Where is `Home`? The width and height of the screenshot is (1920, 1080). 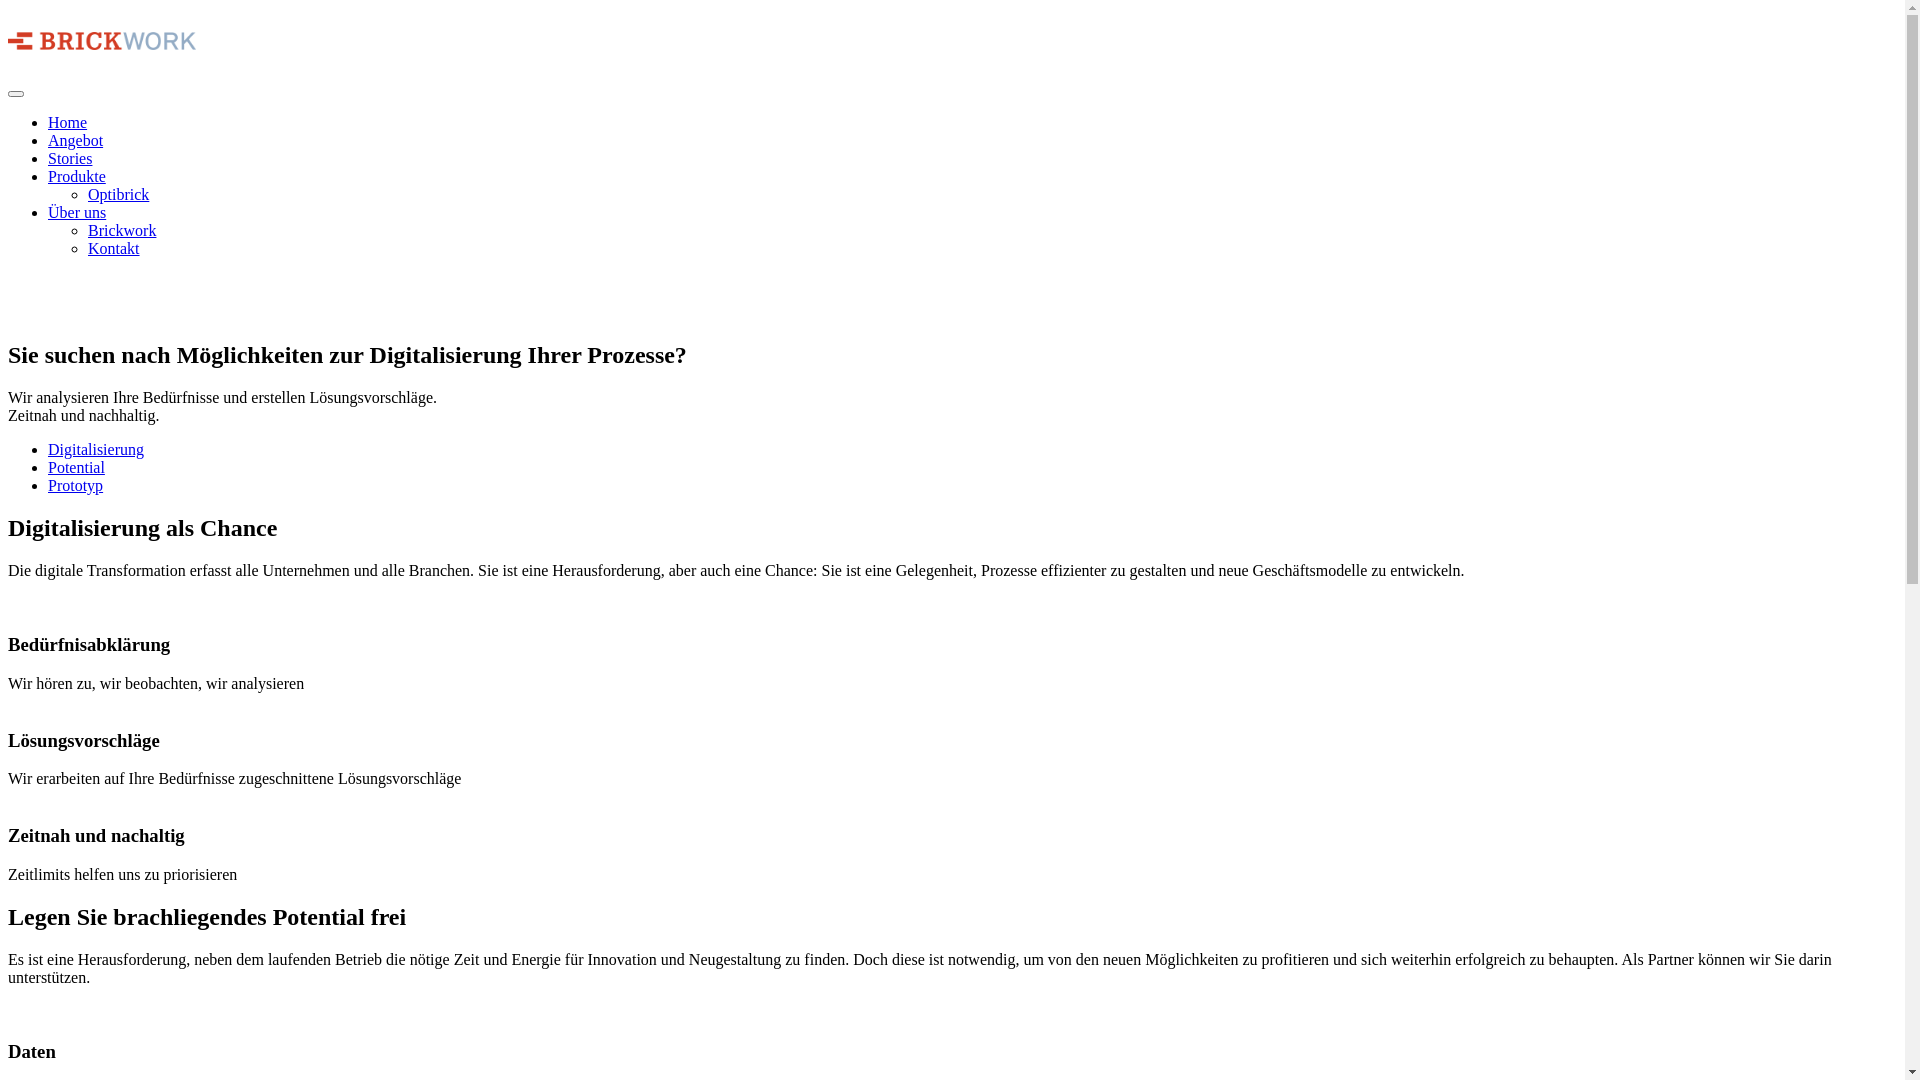 Home is located at coordinates (68, 122).